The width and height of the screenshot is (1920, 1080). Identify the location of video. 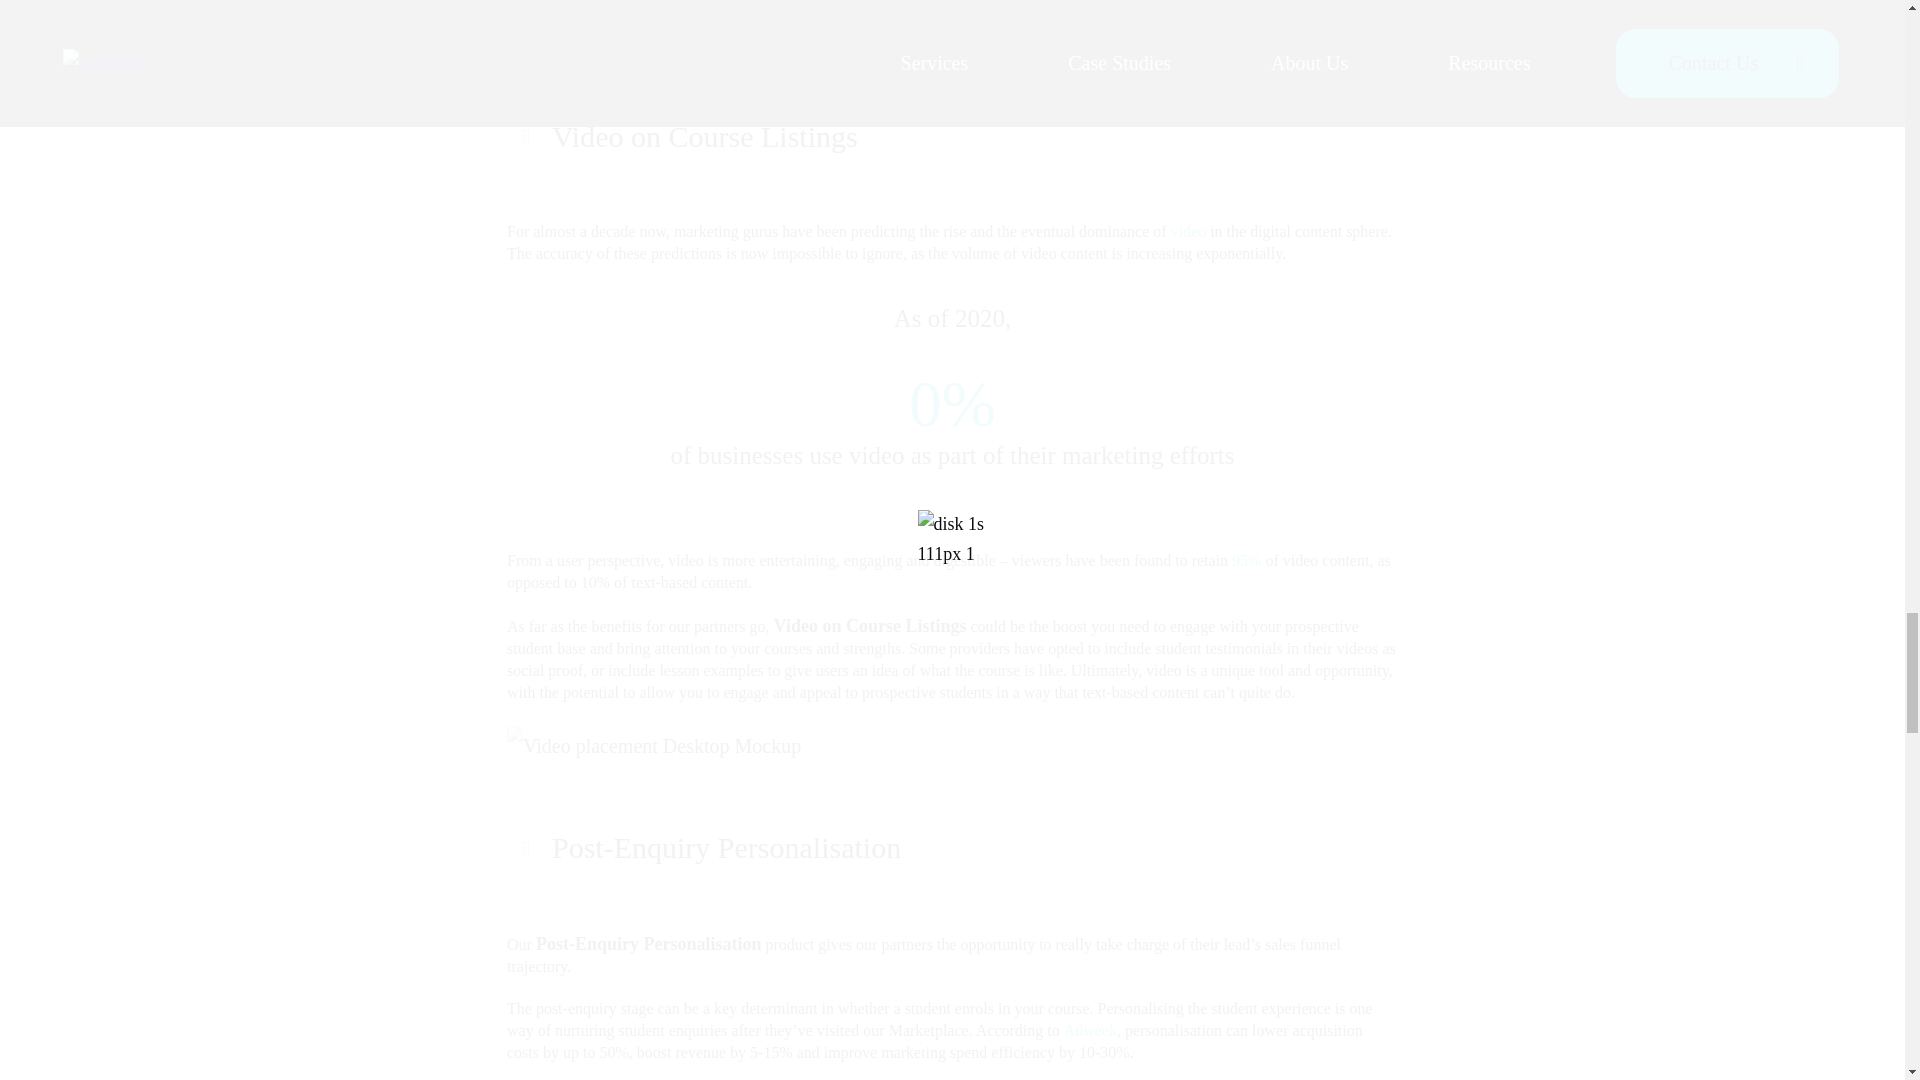
(1189, 232).